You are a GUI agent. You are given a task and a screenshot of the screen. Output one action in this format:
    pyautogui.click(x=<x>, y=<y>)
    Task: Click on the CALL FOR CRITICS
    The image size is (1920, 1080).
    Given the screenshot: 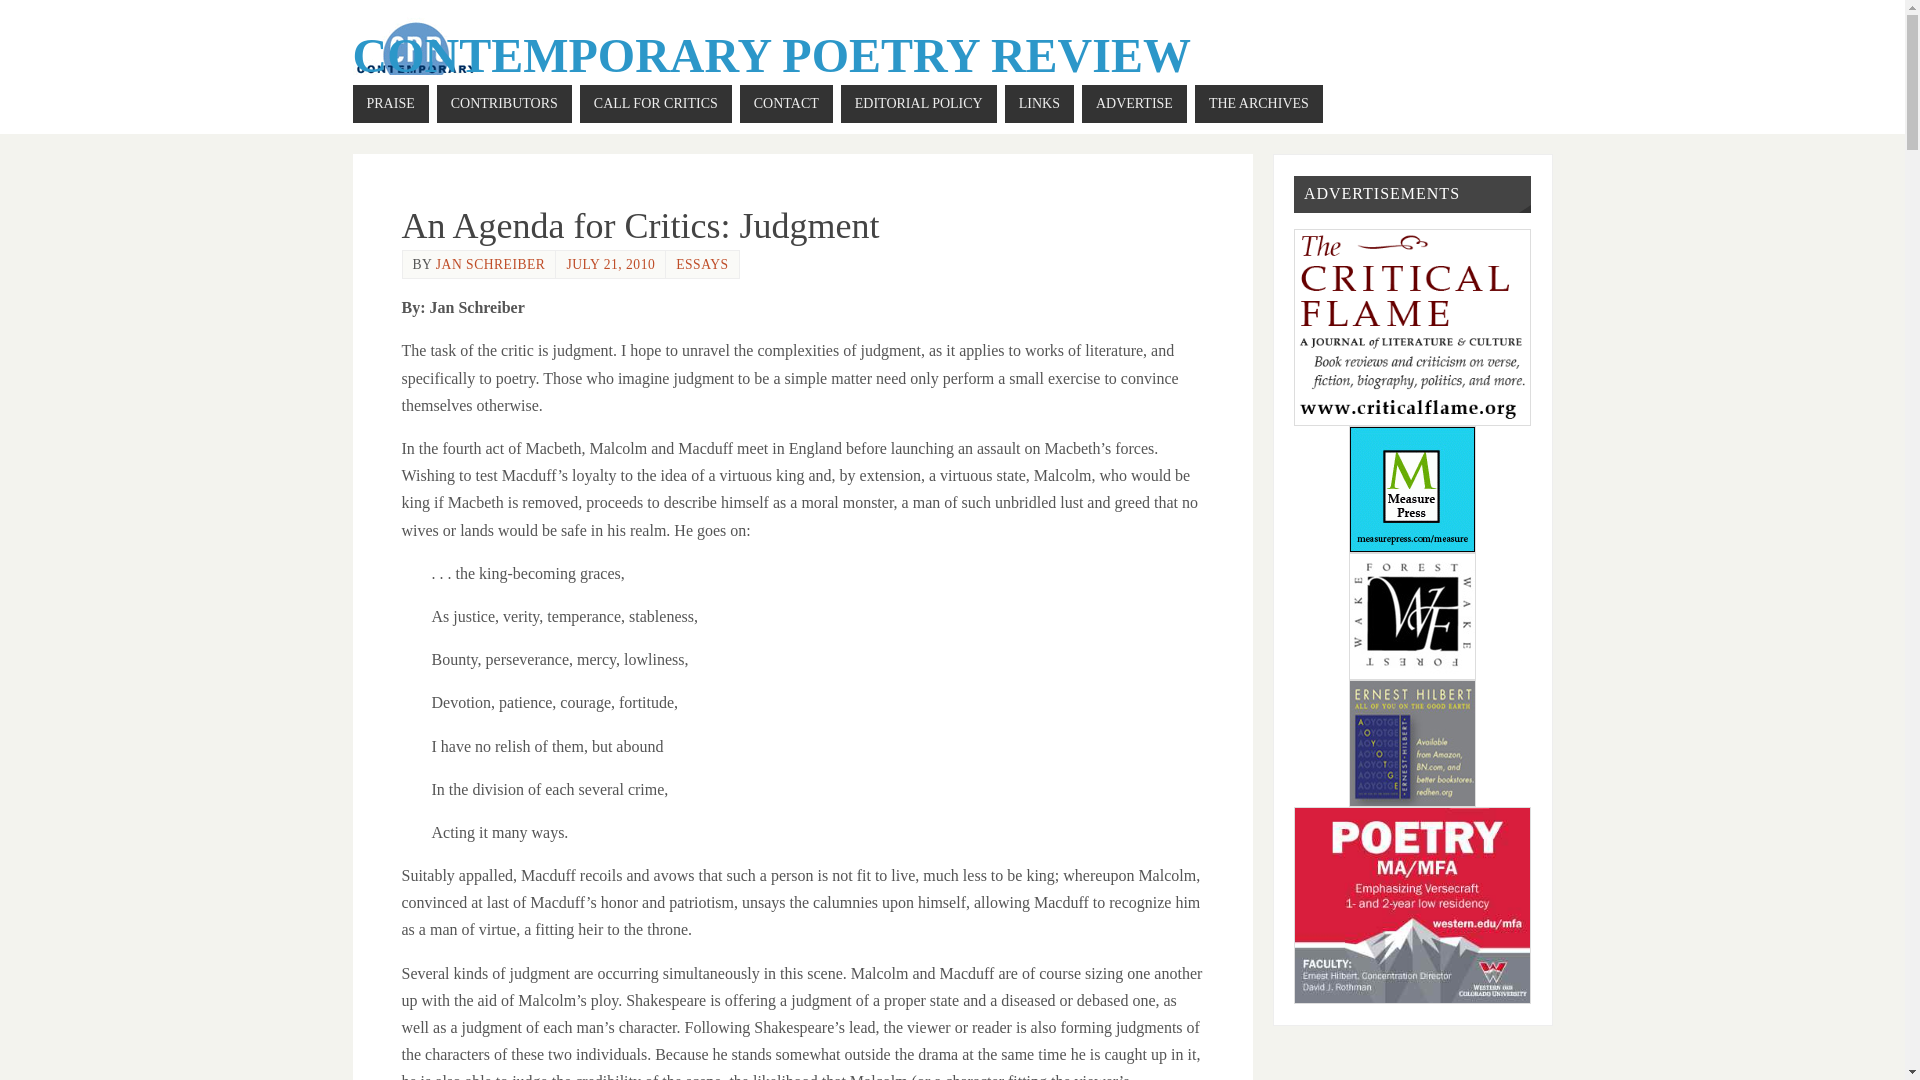 What is the action you would take?
    pyautogui.click(x=655, y=104)
    